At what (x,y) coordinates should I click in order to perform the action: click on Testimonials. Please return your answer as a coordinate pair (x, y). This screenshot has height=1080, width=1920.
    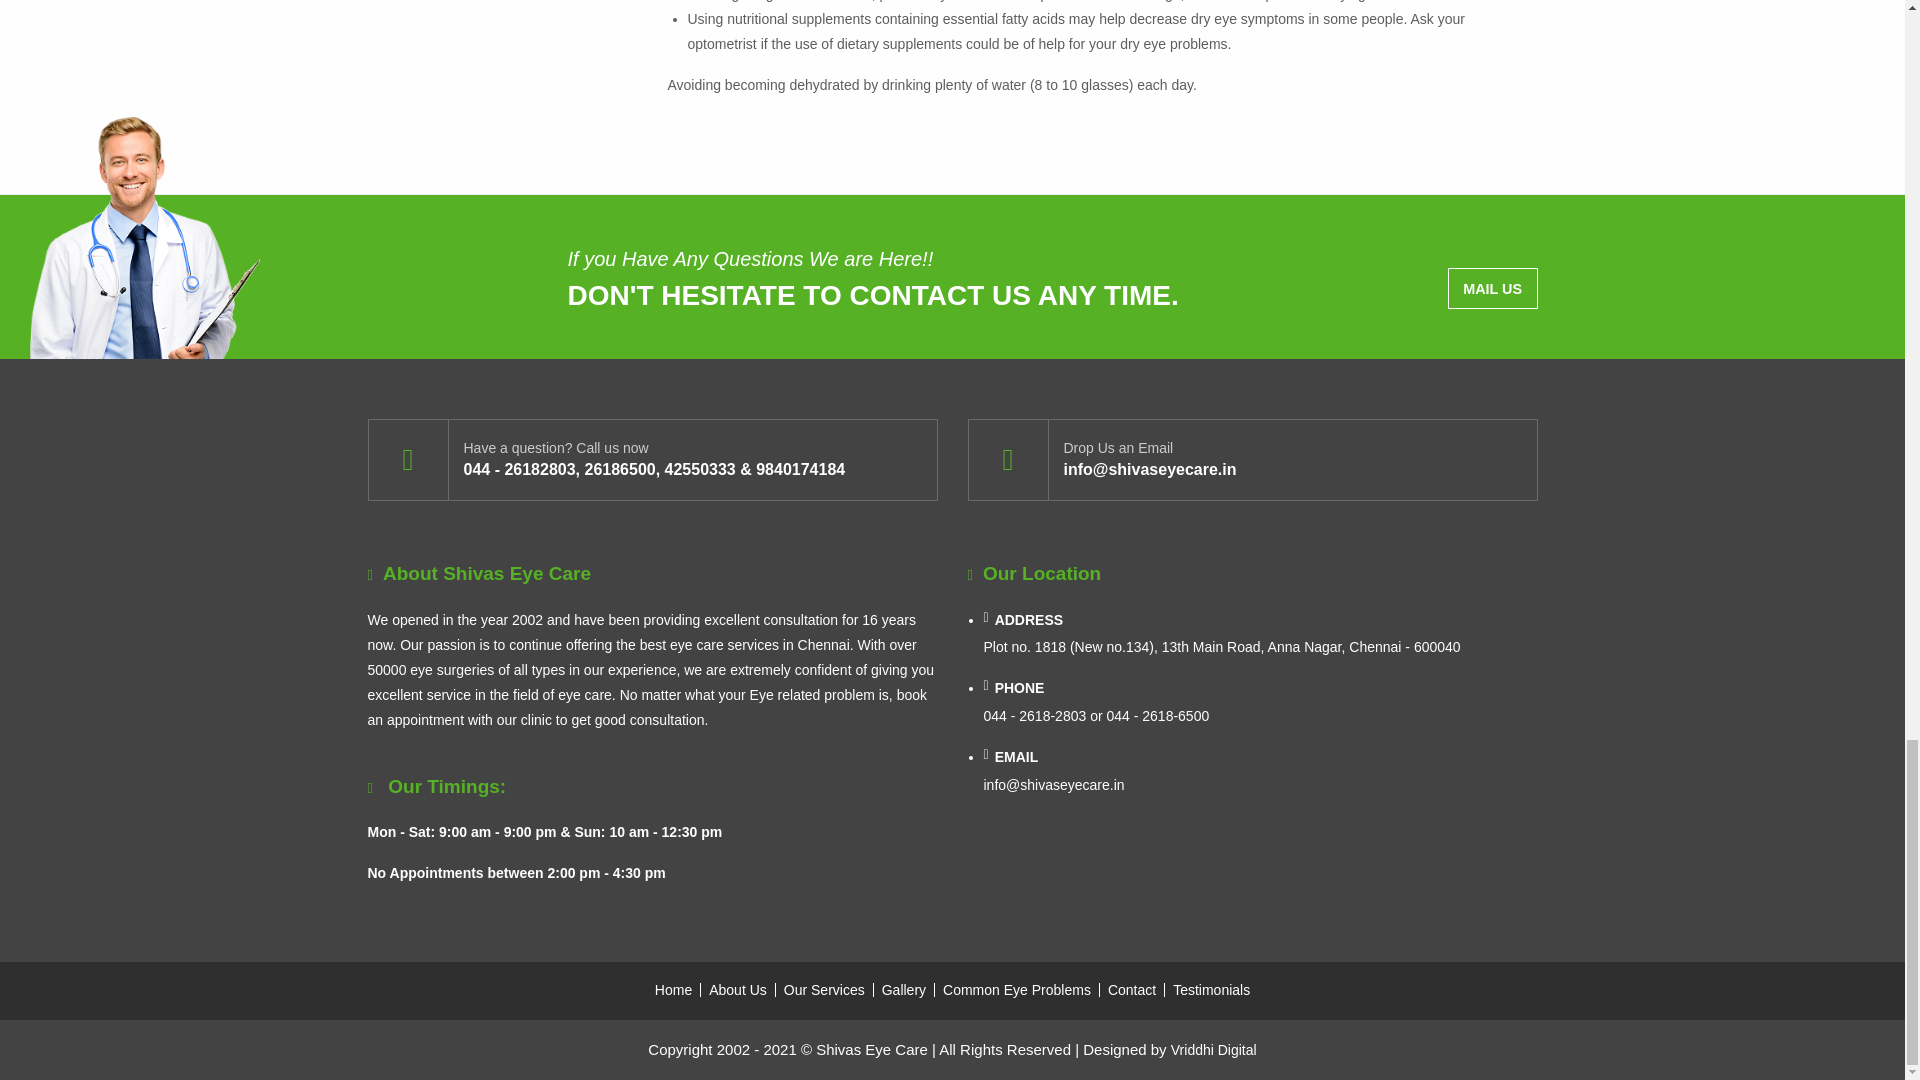
    Looking at the image, I should click on (1207, 989).